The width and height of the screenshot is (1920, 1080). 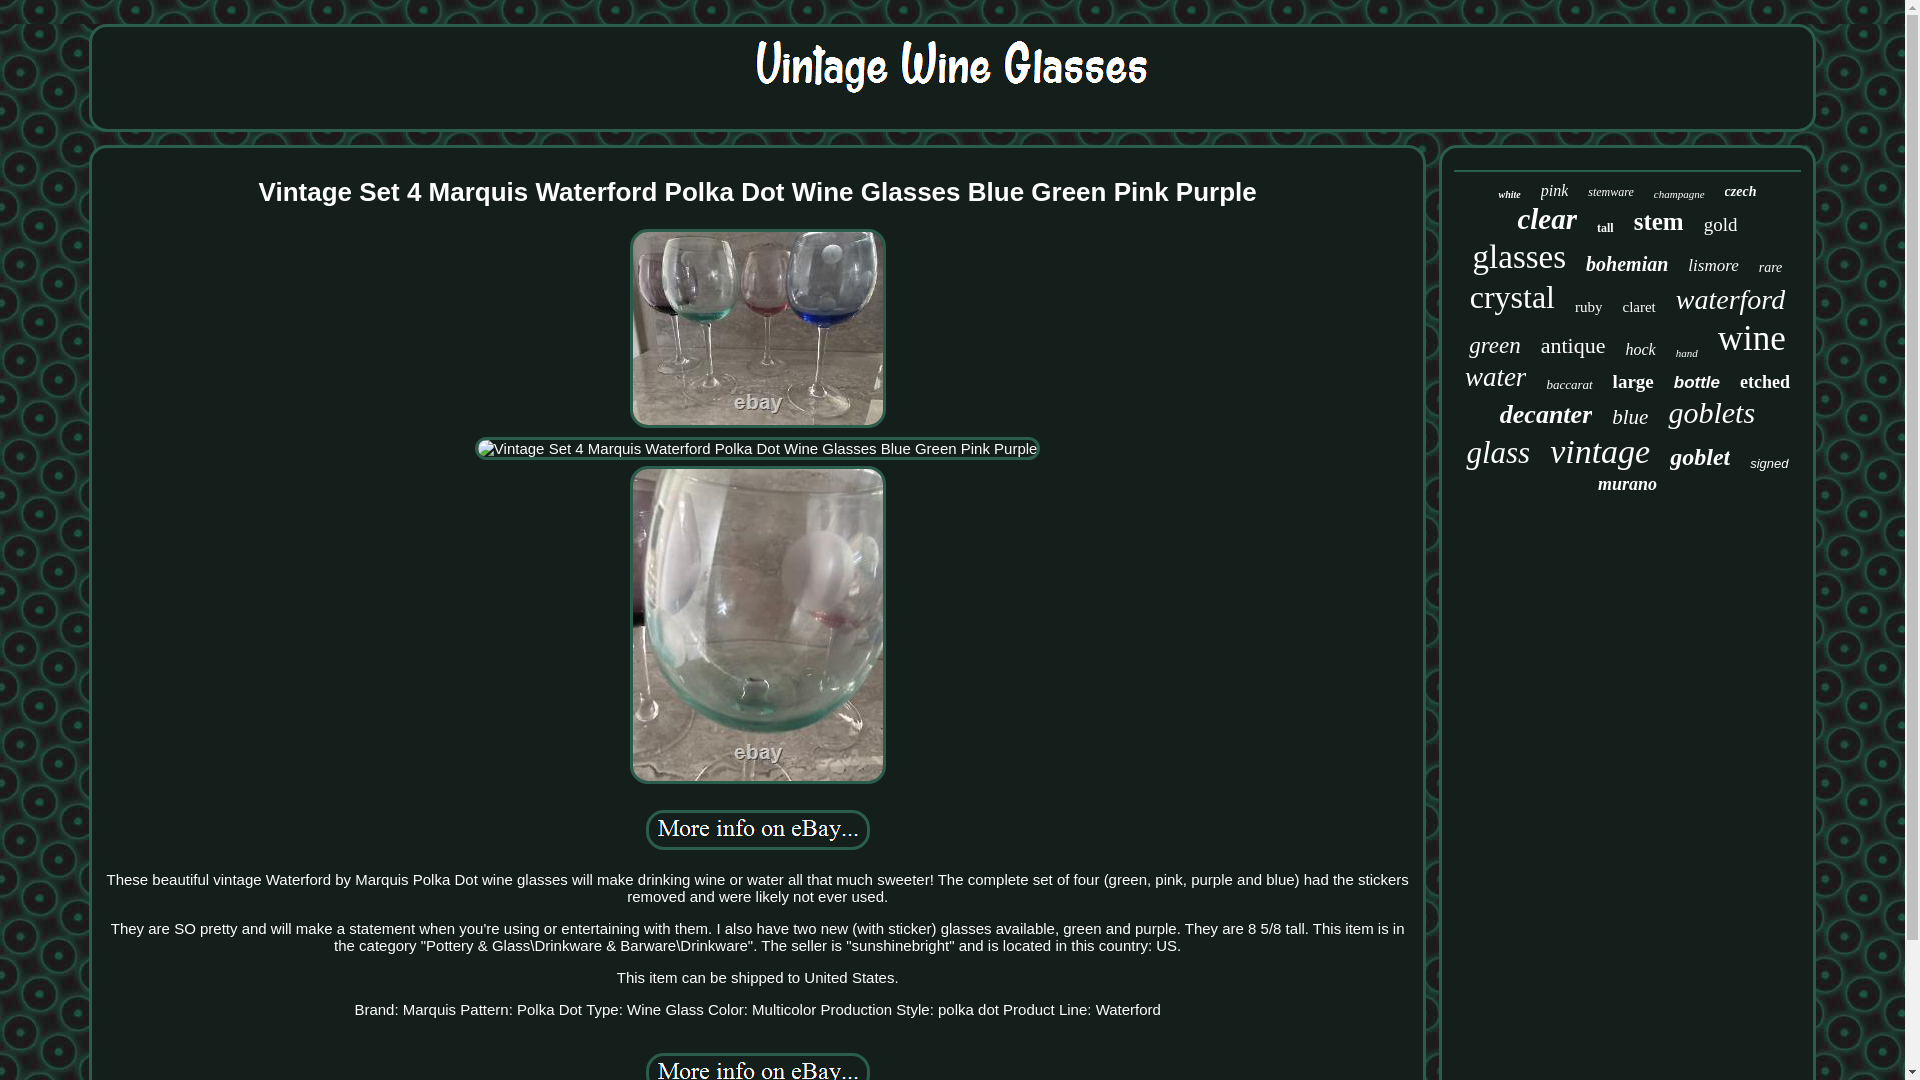 What do you see at coordinates (1720, 224) in the screenshot?
I see `gold` at bounding box center [1720, 224].